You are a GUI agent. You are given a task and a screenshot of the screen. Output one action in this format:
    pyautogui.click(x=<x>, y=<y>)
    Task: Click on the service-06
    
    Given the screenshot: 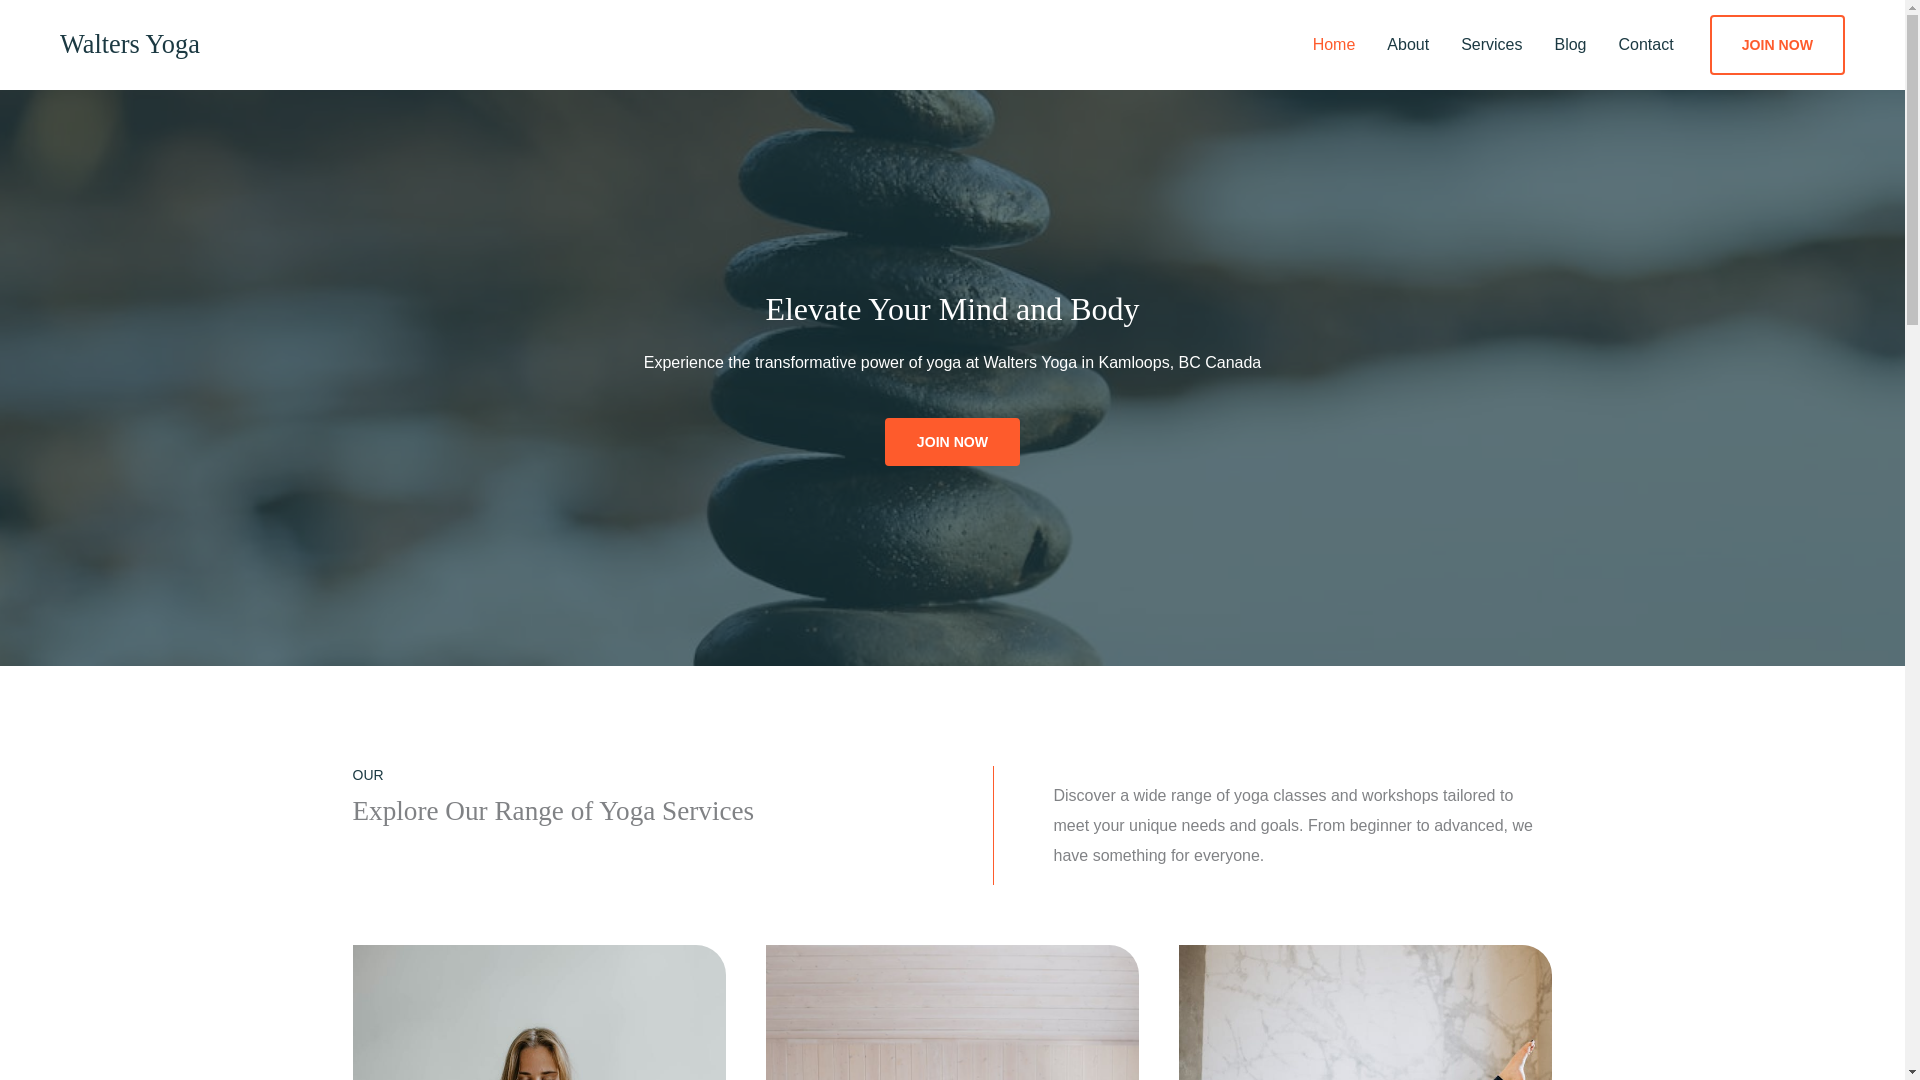 What is the action you would take?
    pyautogui.click(x=1364, y=1012)
    